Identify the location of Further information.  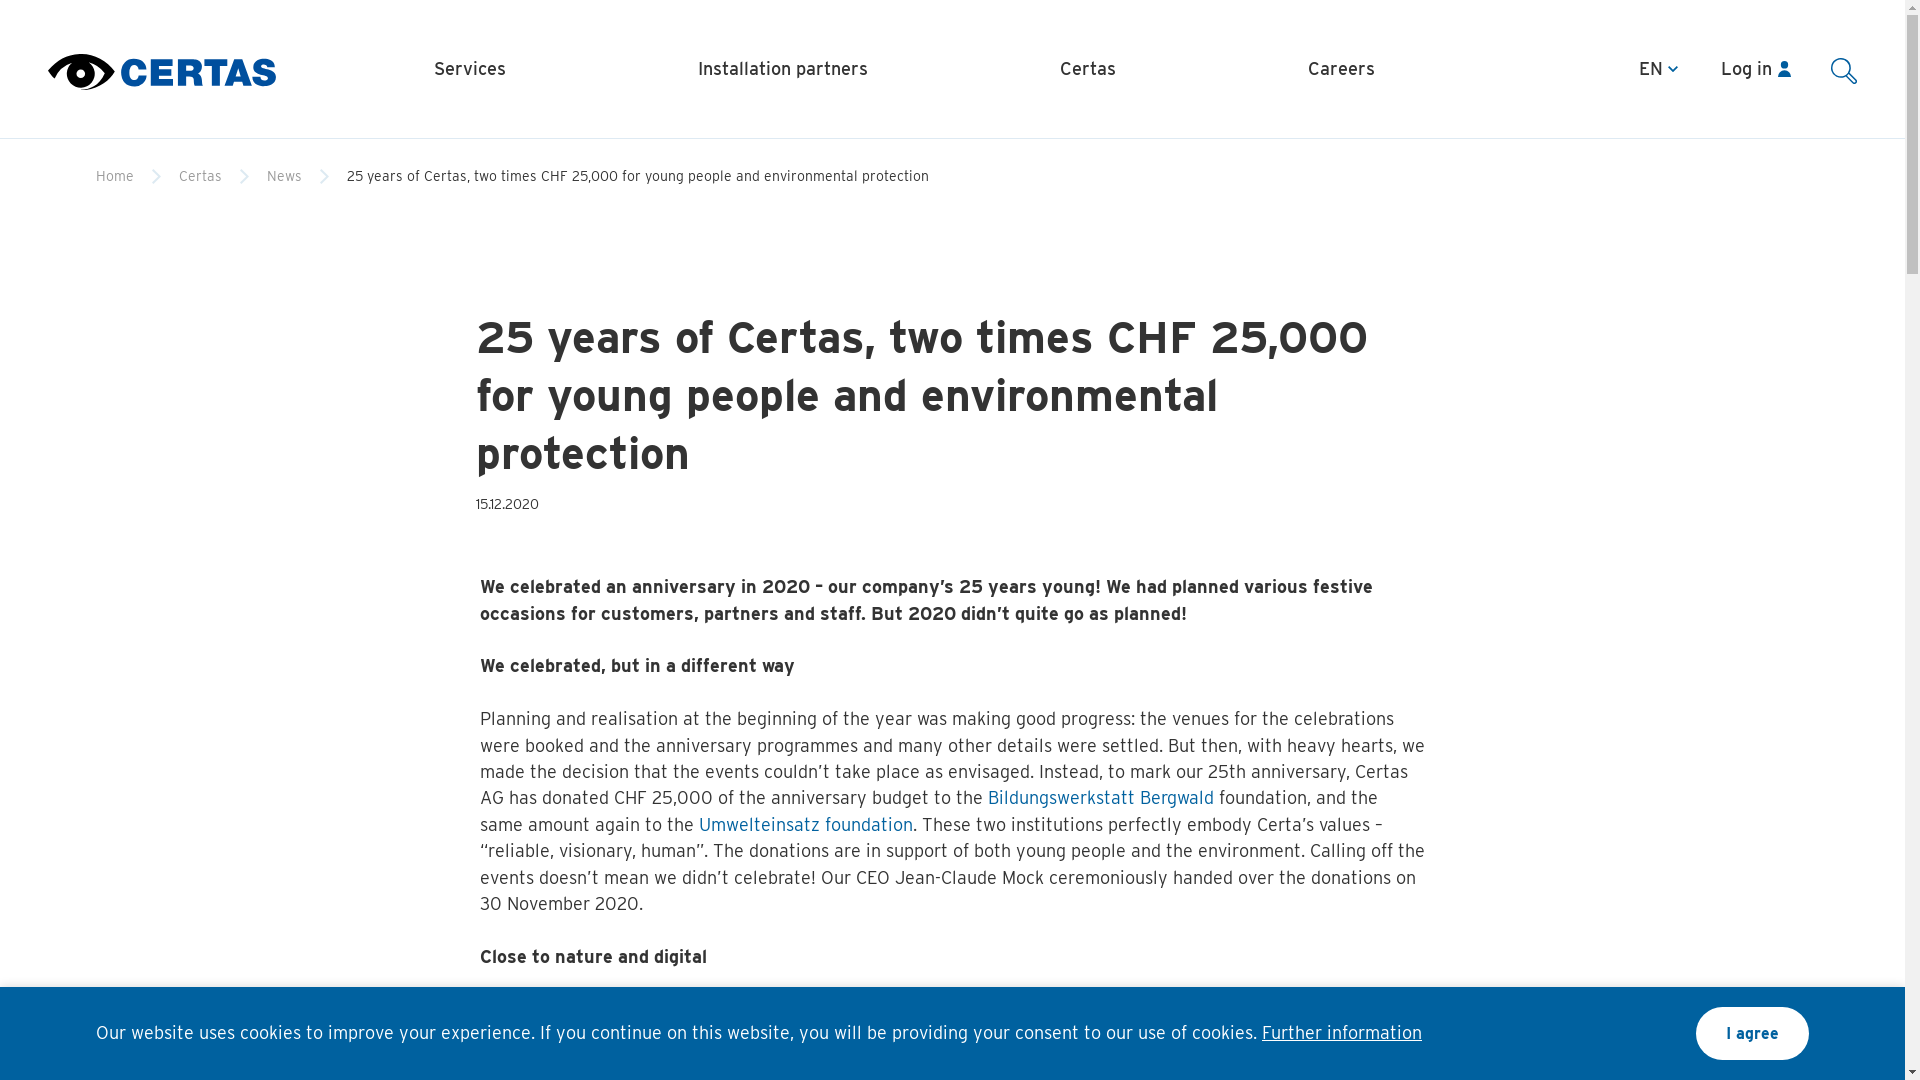
(1342, 1032).